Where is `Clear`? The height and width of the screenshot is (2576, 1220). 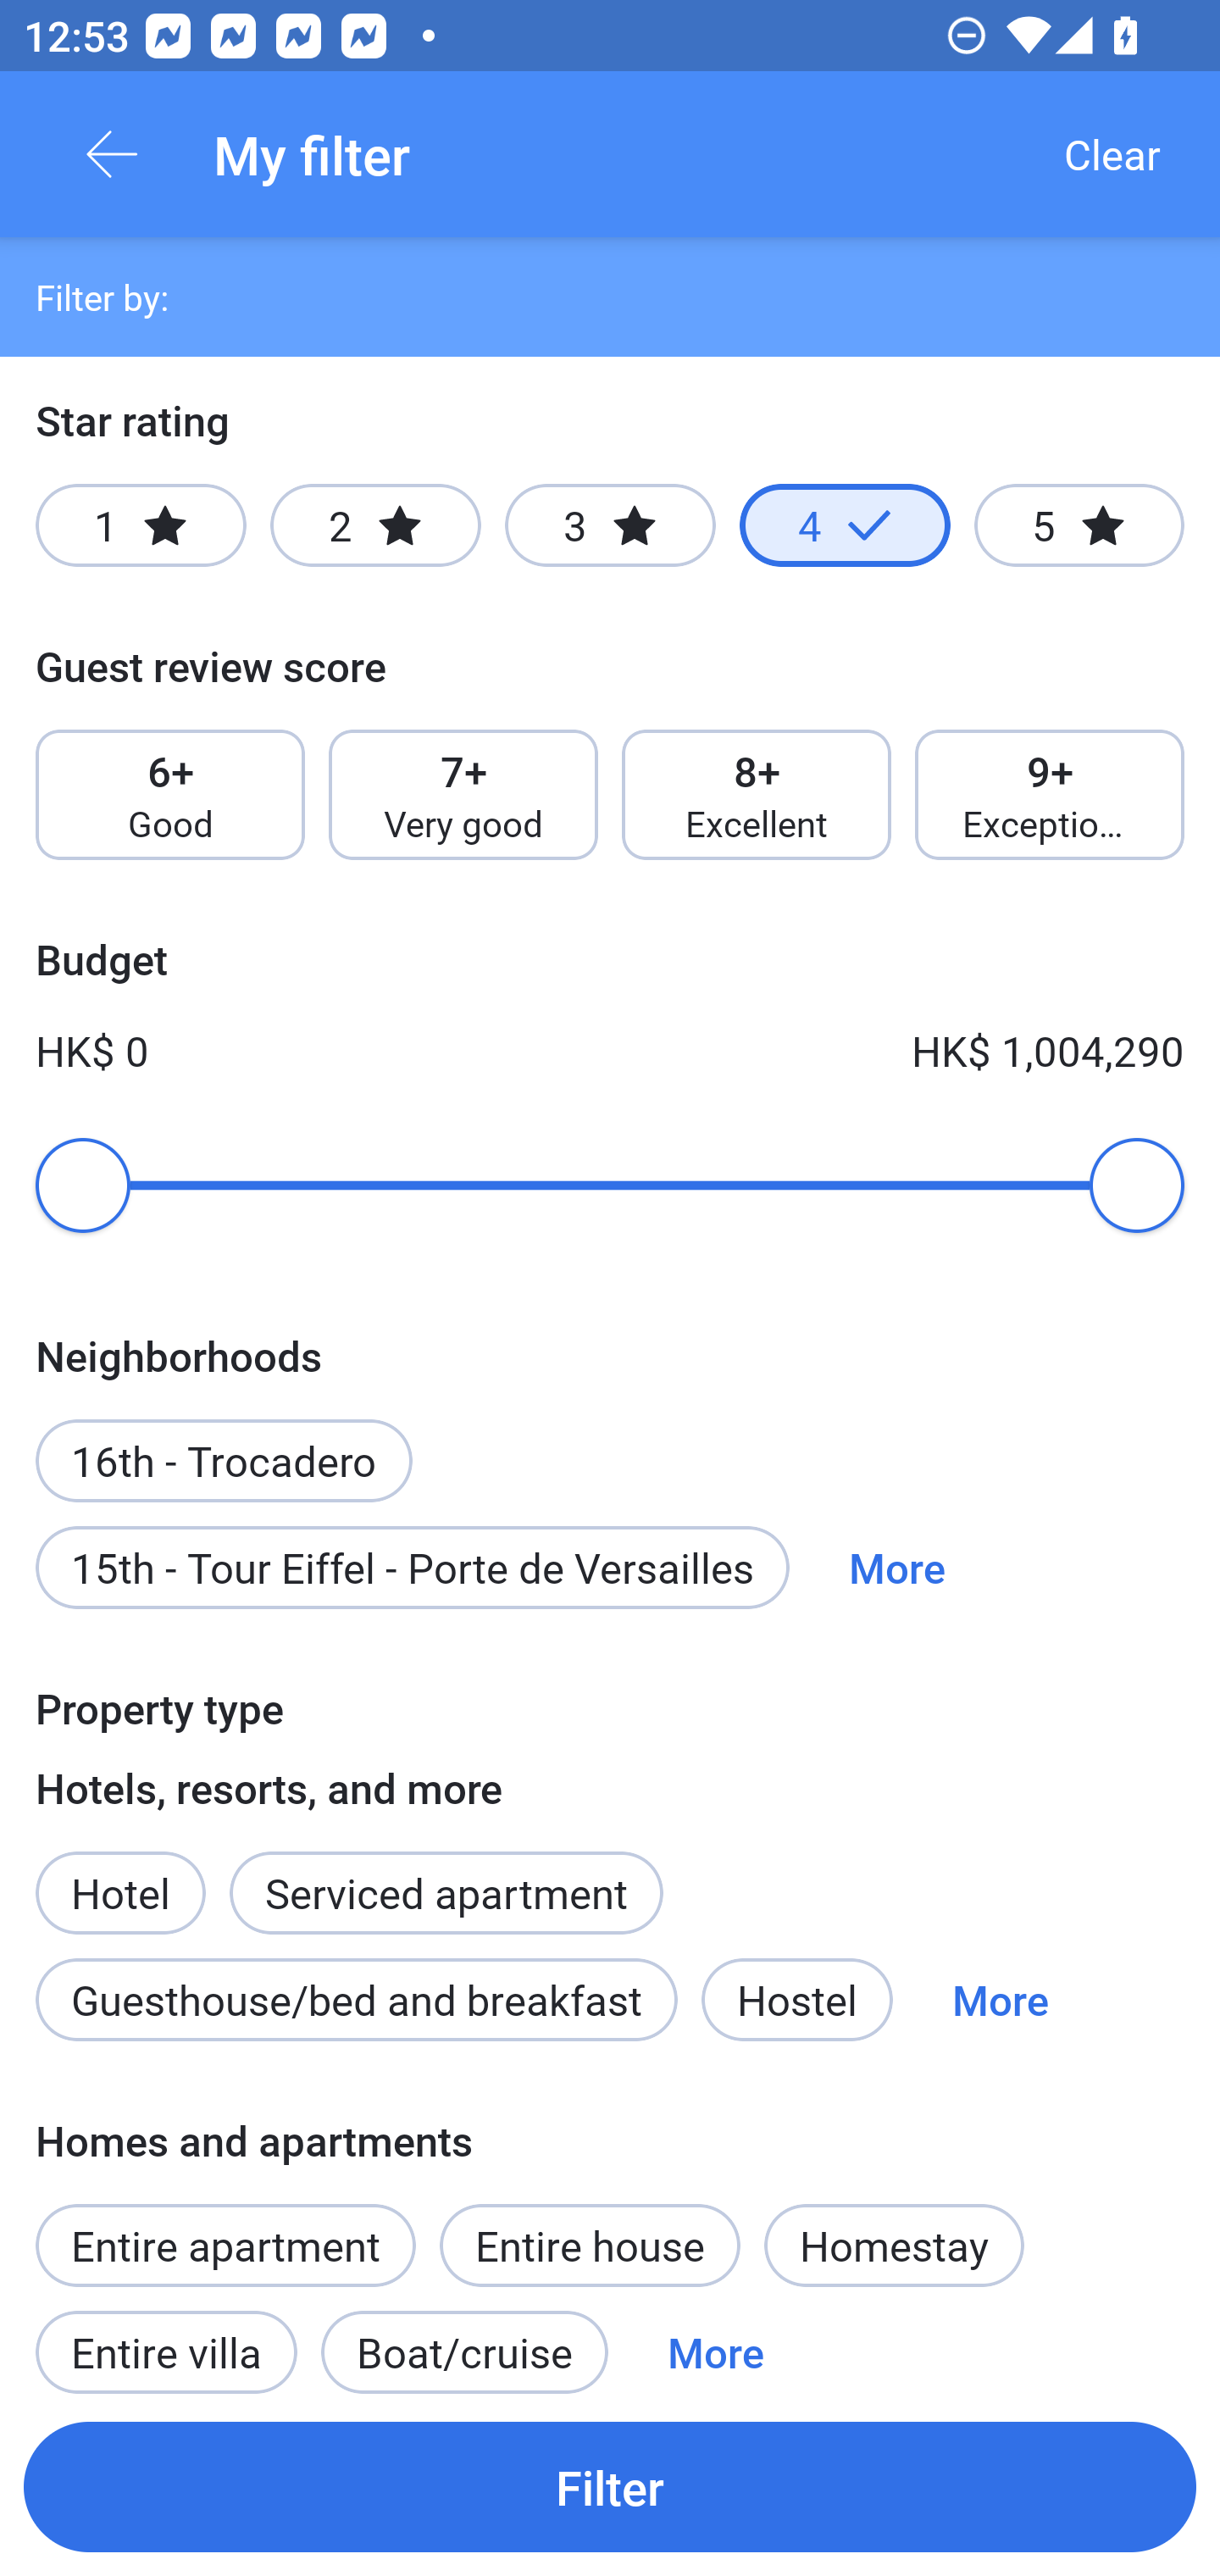
Clear is located at coordinates (1112, 154).